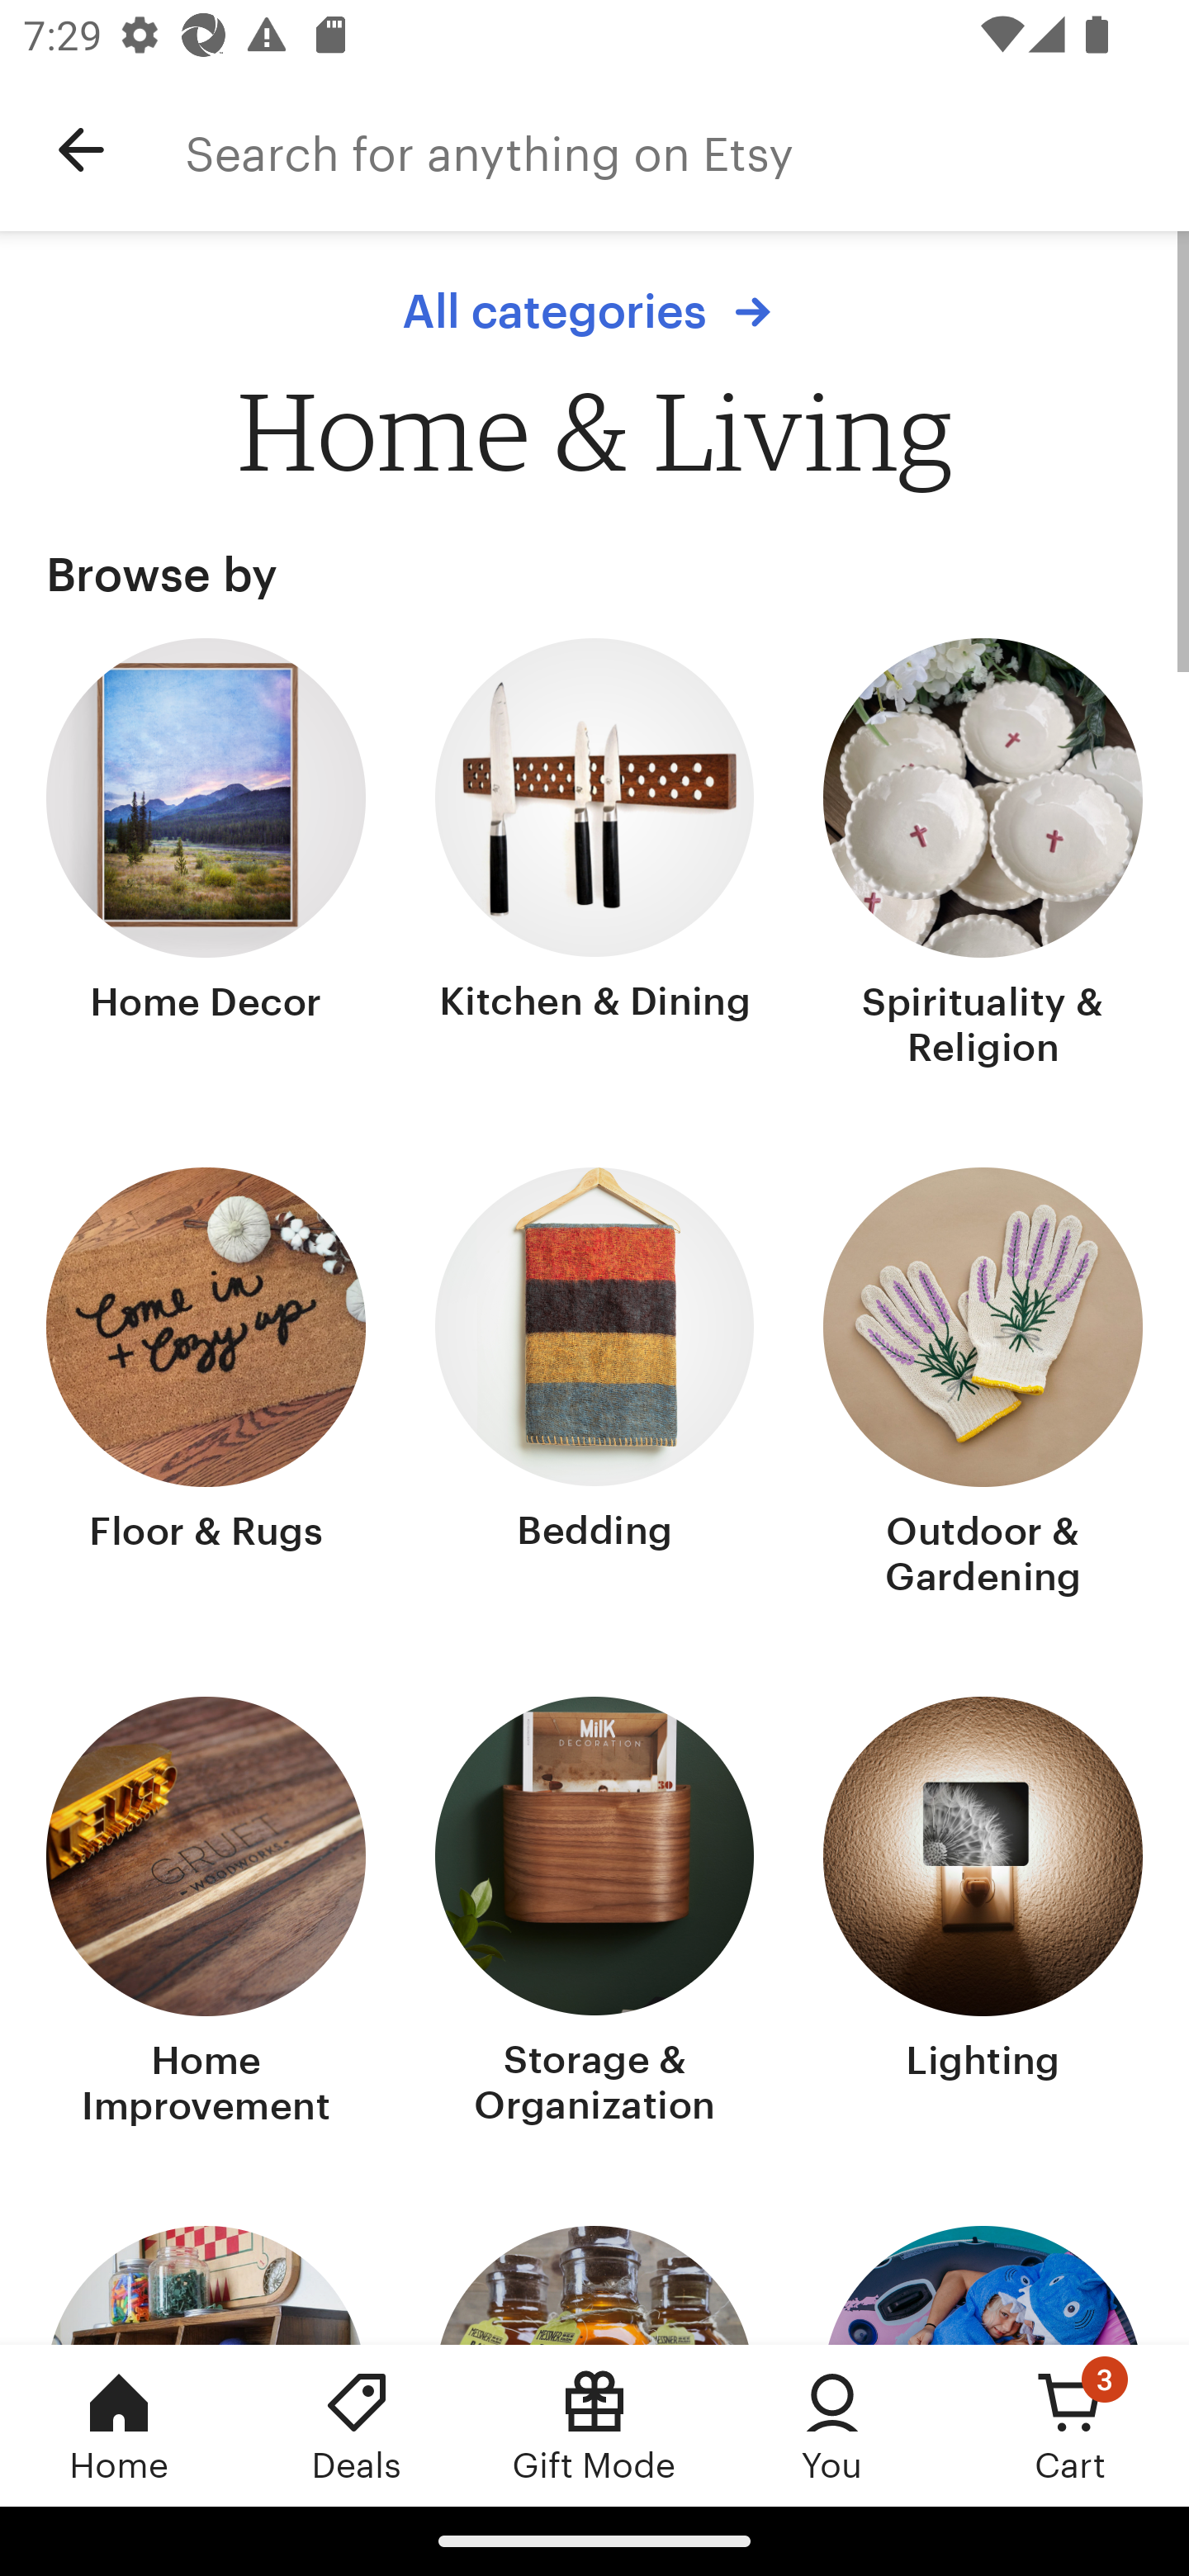  Describe the element at coordinates (206, 1915) in the screenshot. I see `Home Improvement` at that location.